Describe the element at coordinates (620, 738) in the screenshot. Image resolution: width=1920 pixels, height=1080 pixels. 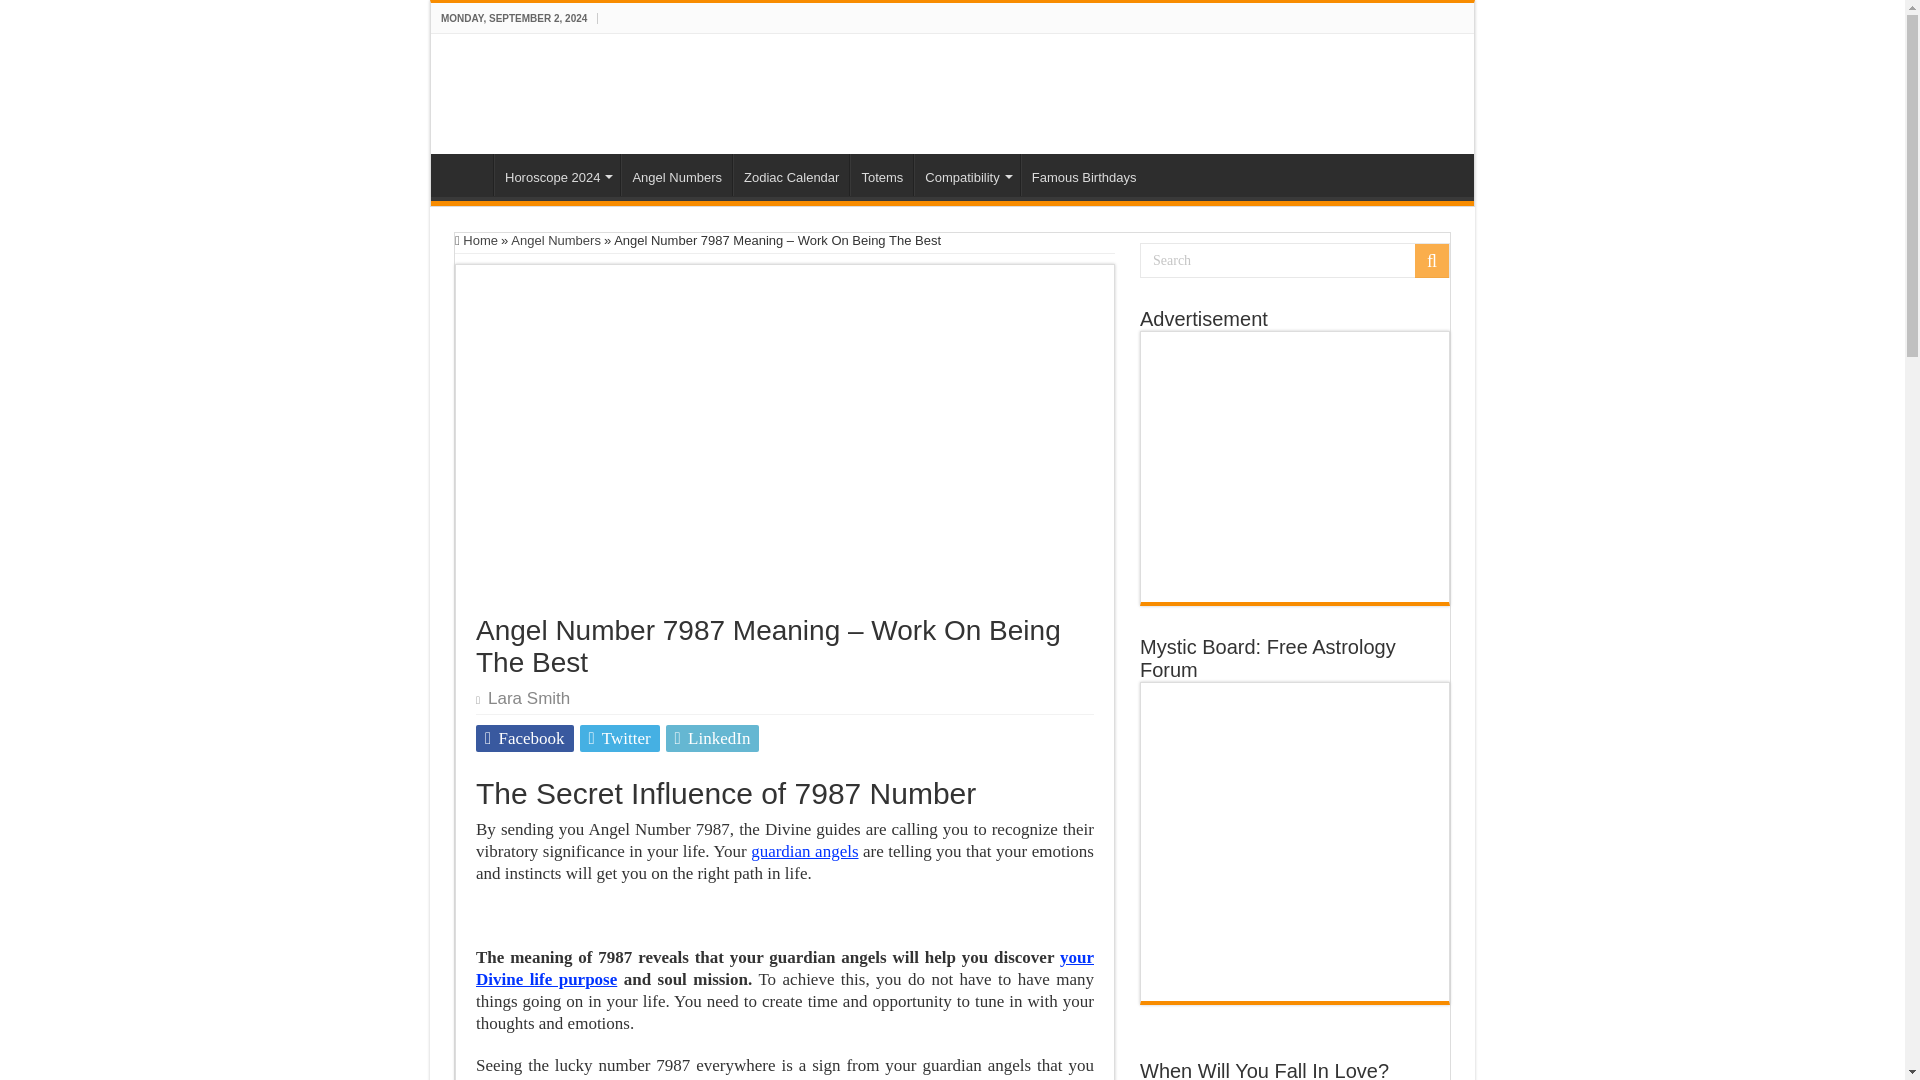
I see `Twitter` at that location.